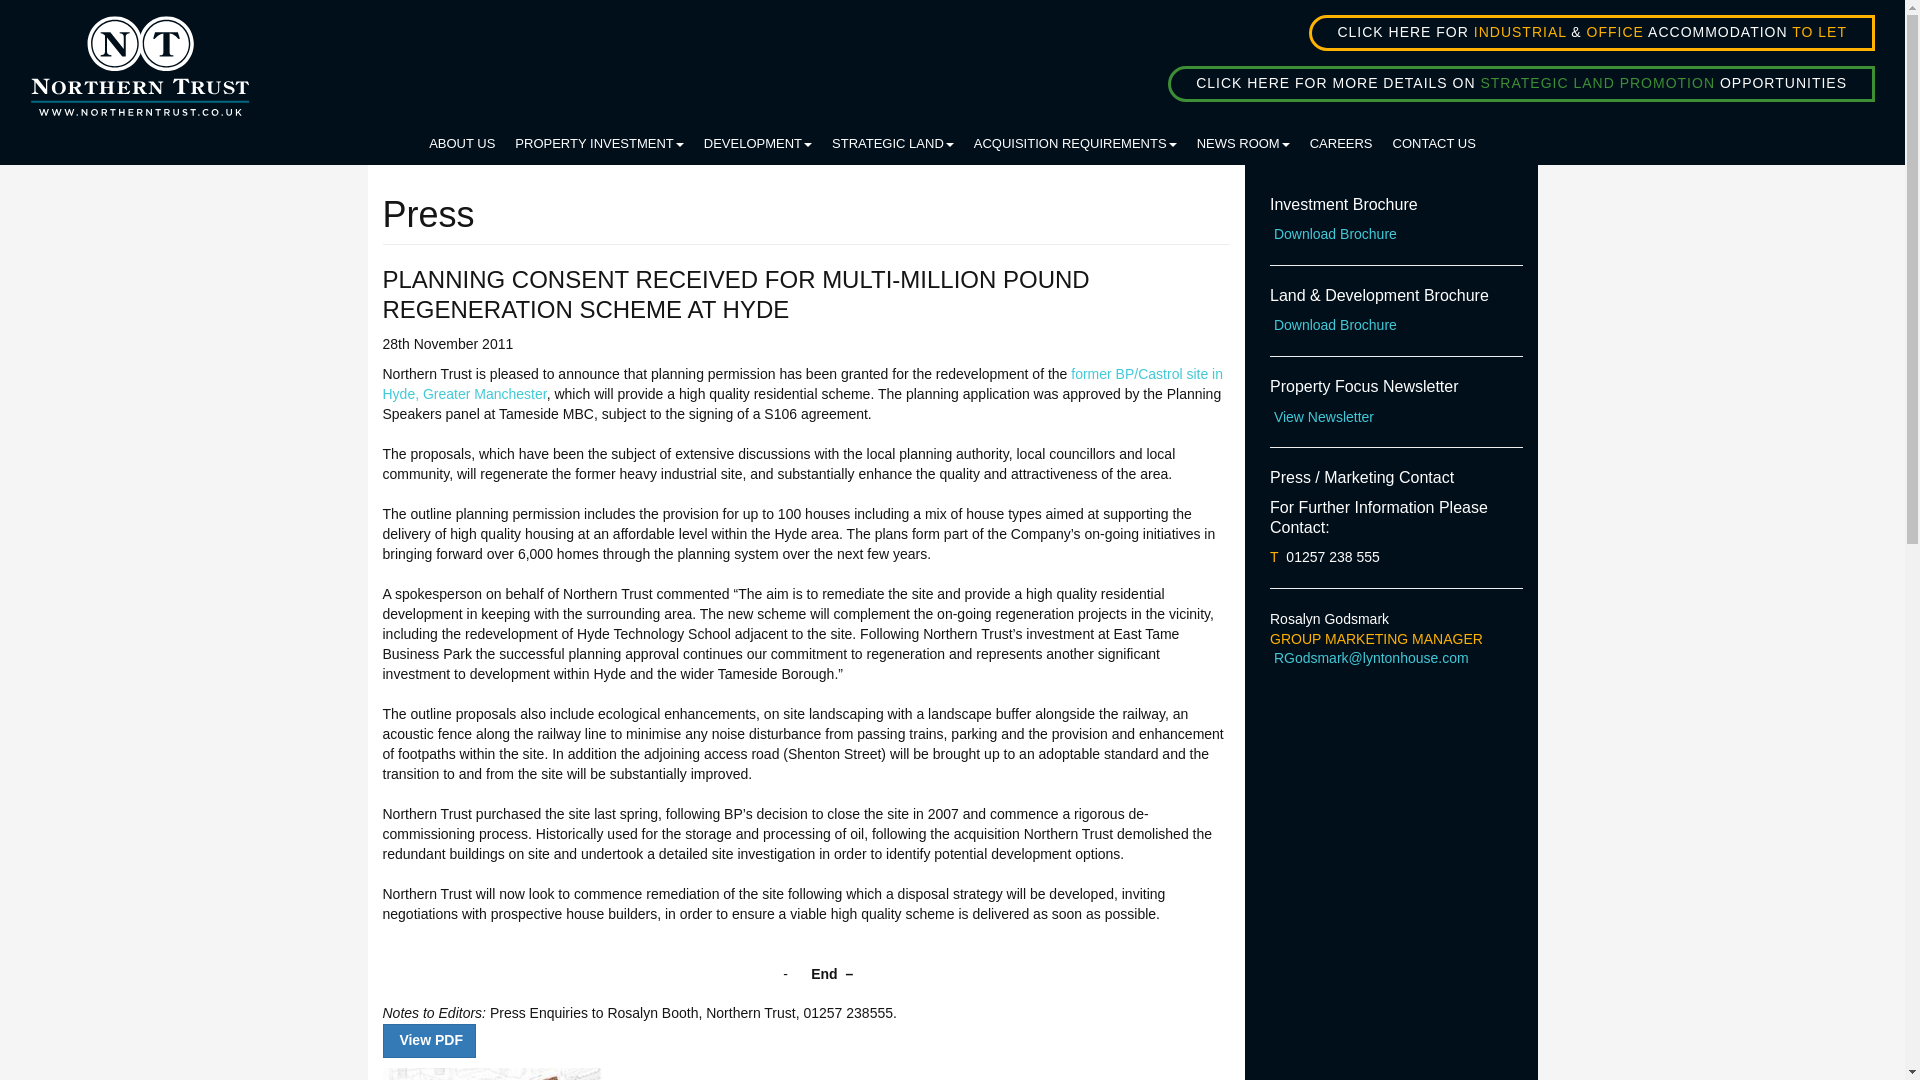  What do you see at coordinates (598, 137) in the screenshot?
I see `PROPERTY INVESTMENT` at bounding box center [598, 137].